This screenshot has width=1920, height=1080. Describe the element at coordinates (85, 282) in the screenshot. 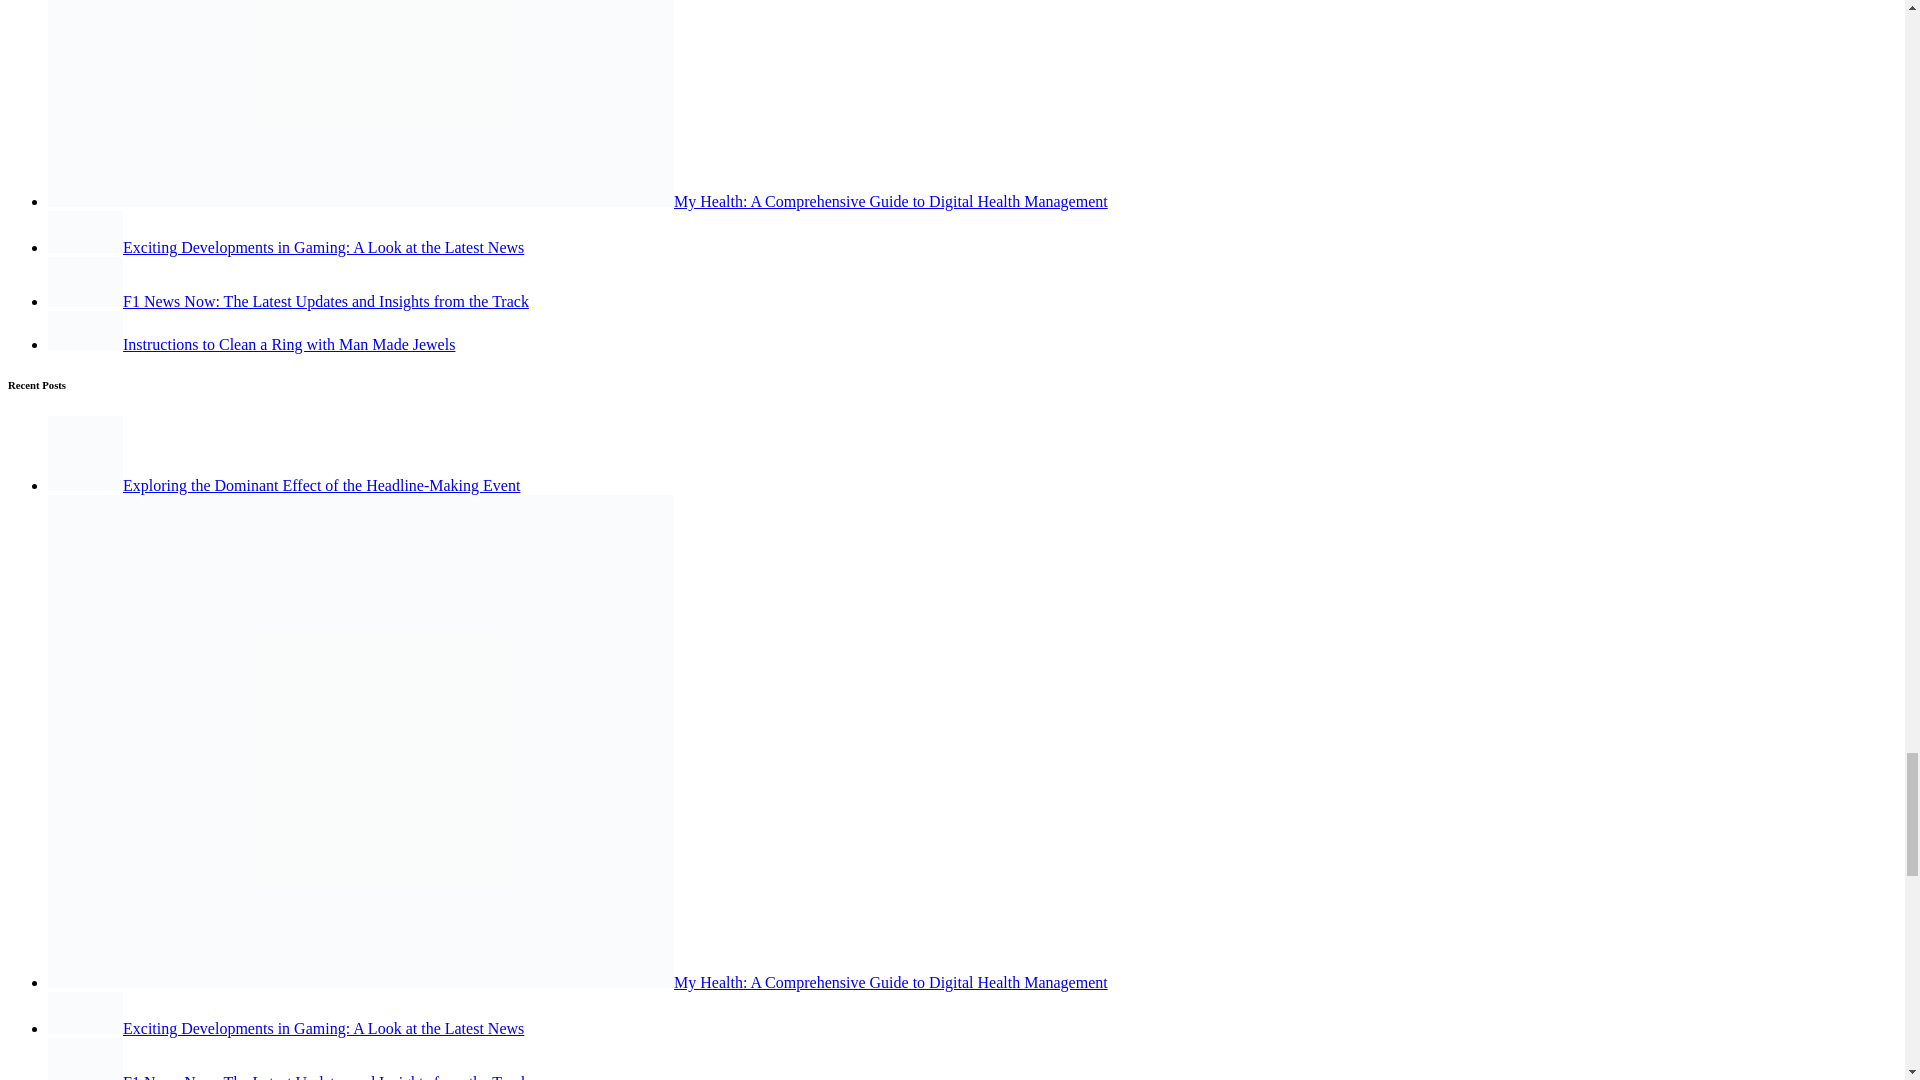

I see `F1 News Now` at that location.